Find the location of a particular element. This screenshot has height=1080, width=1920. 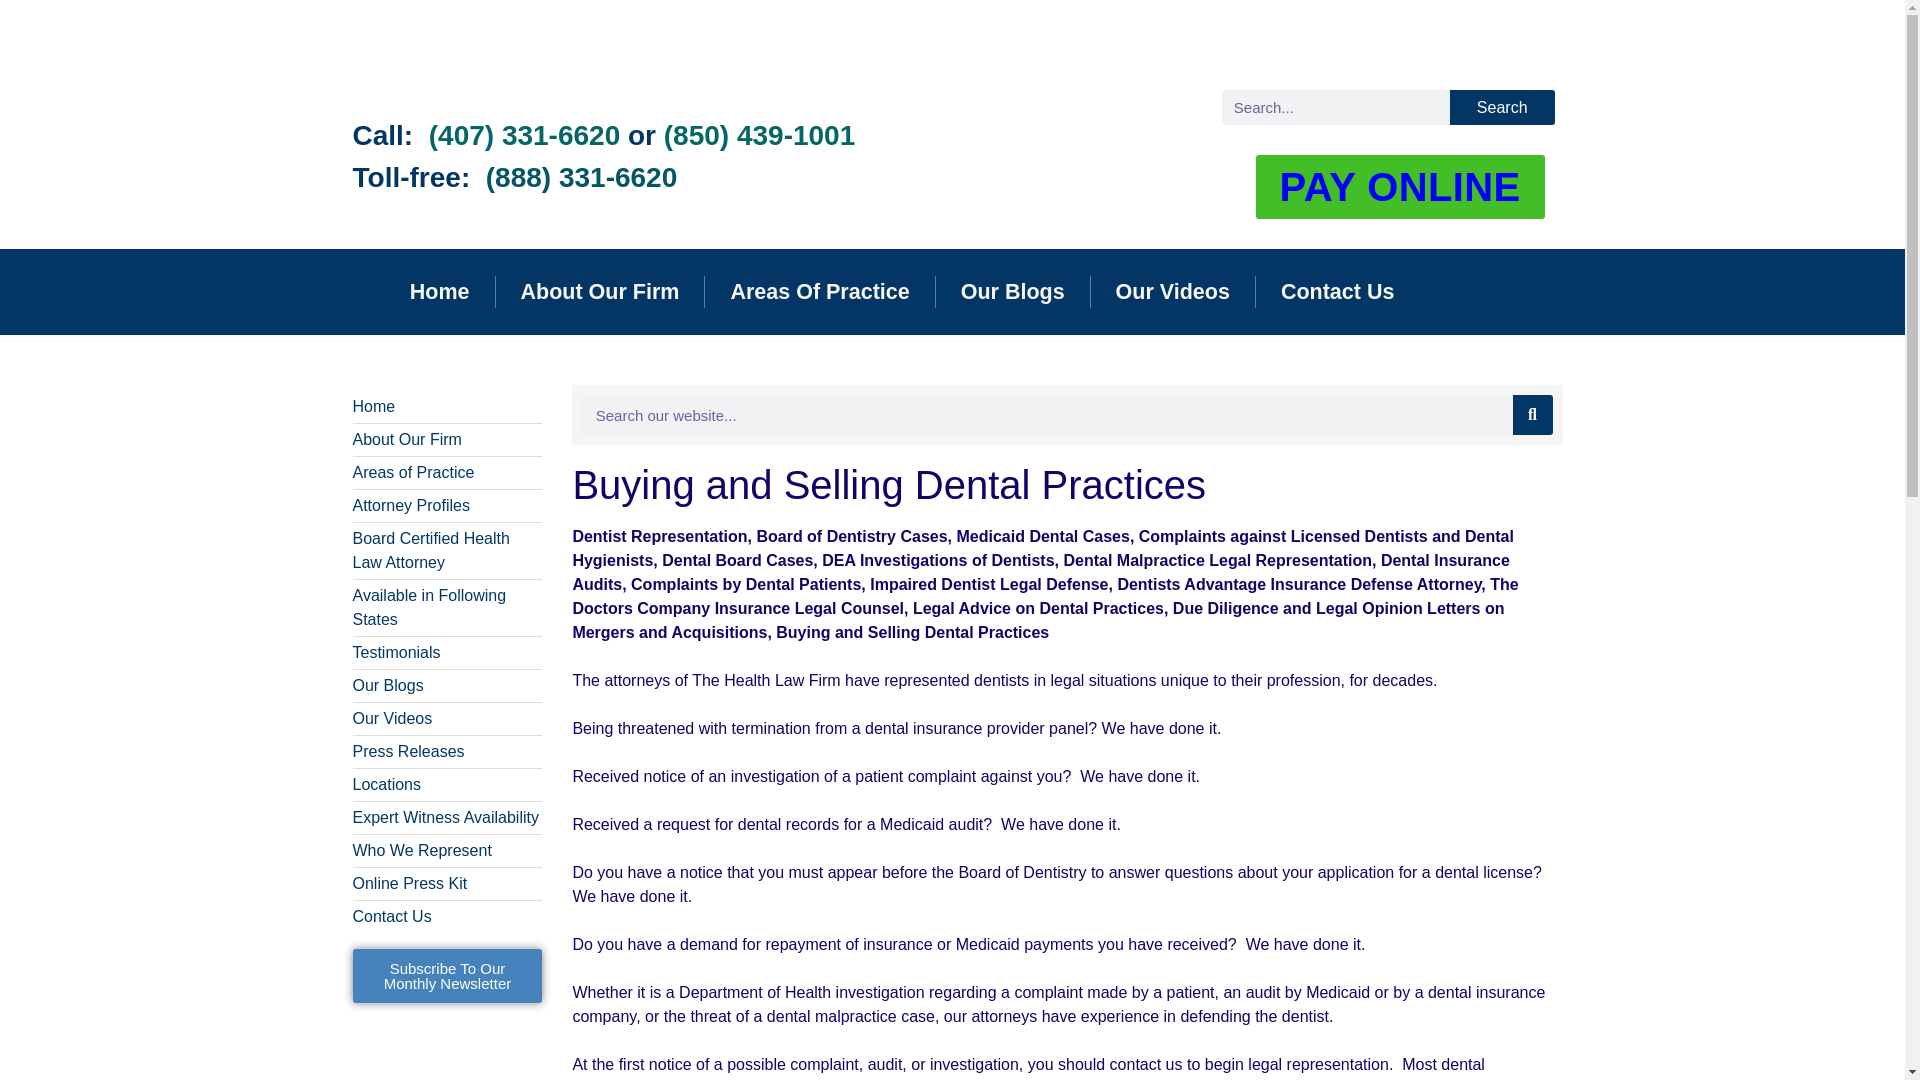

Areas of Practice is located at coordinates (446, 472).